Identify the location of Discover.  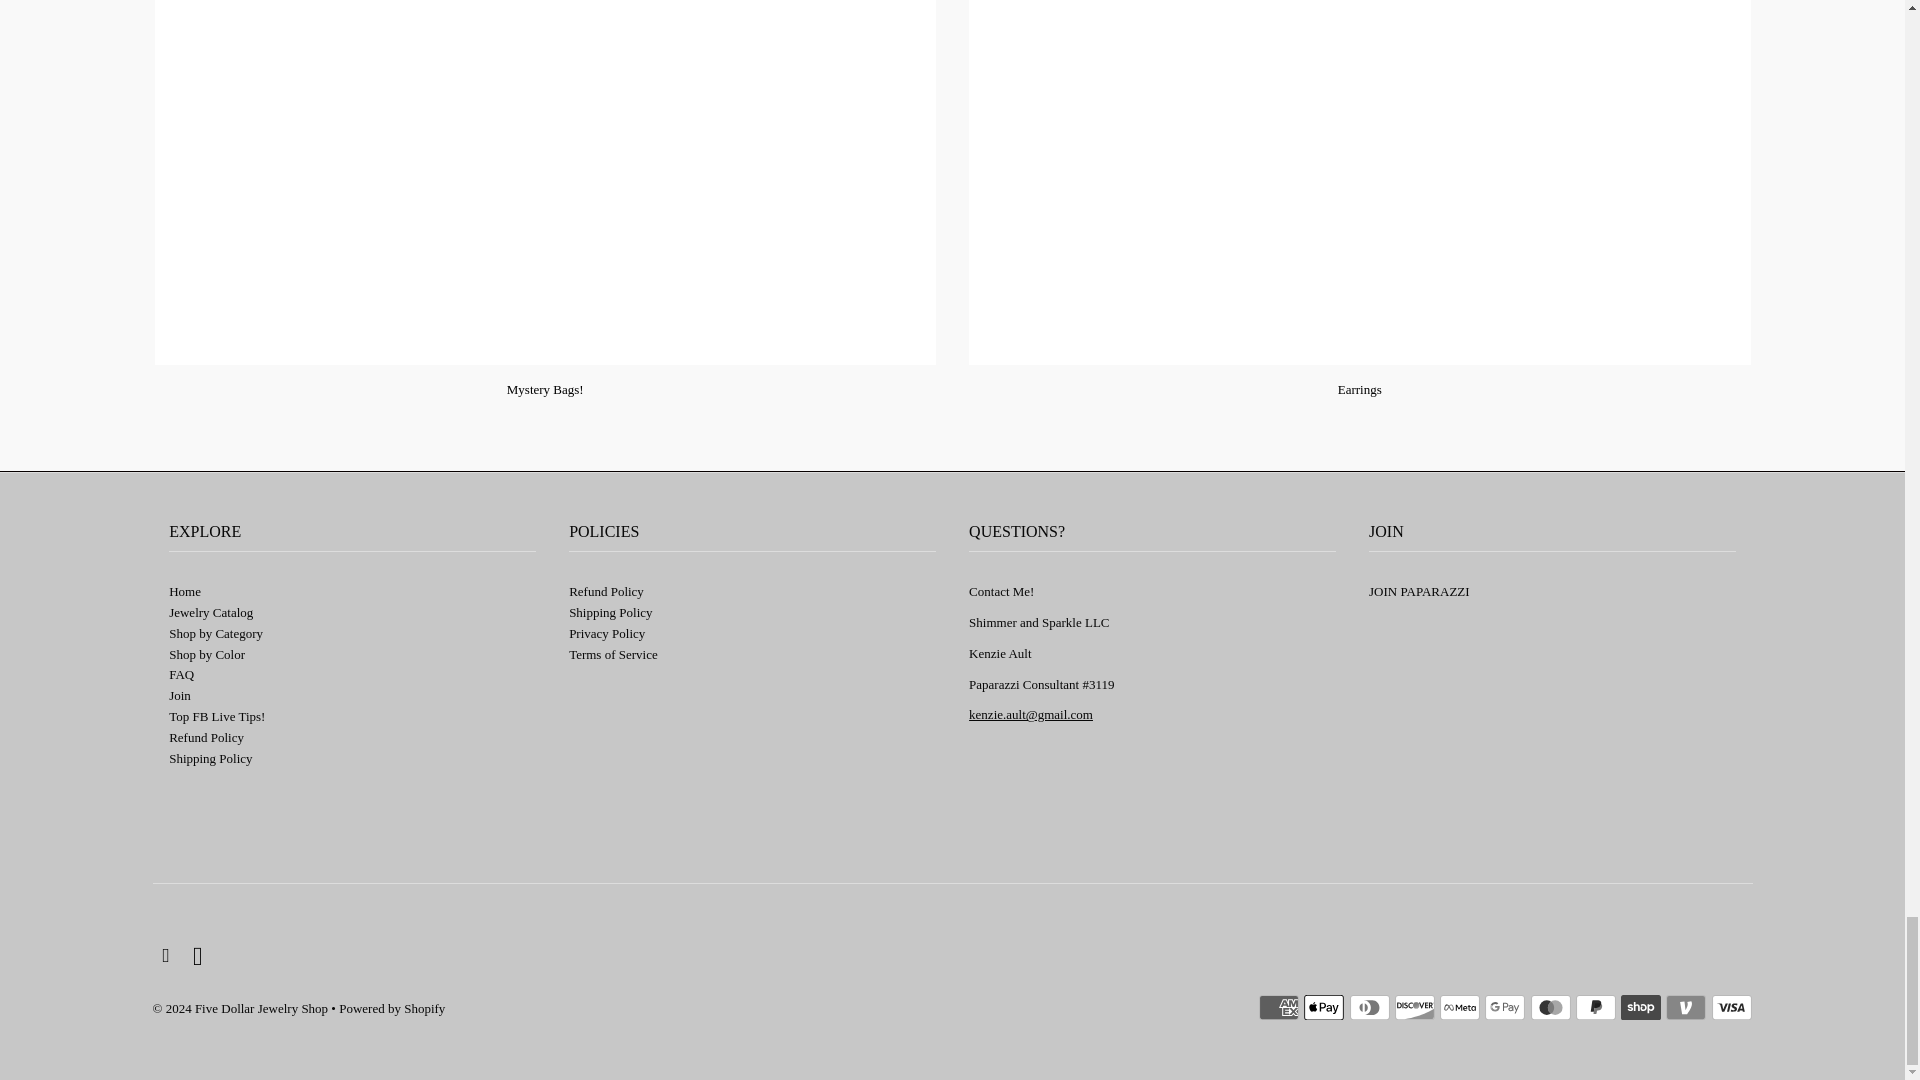
(1414, 1007).